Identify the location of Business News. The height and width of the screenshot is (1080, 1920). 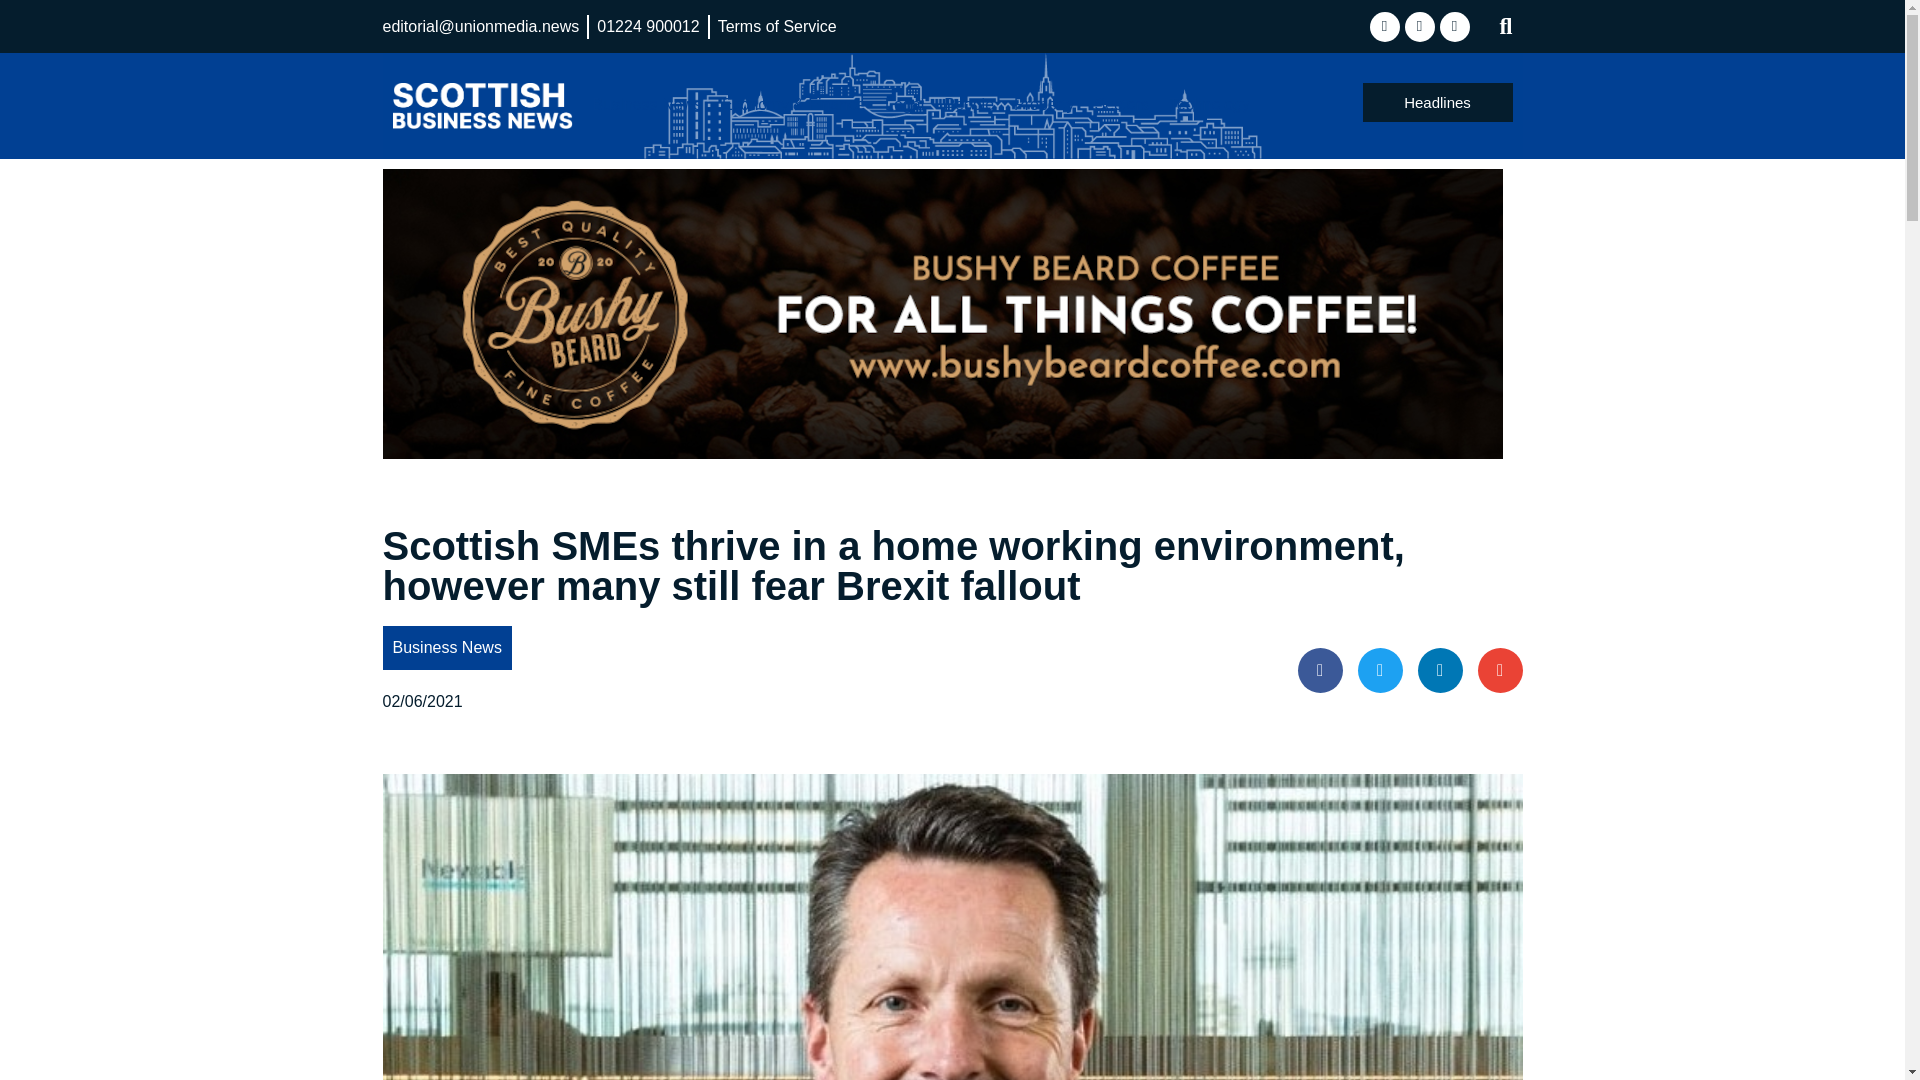
(646, 104).